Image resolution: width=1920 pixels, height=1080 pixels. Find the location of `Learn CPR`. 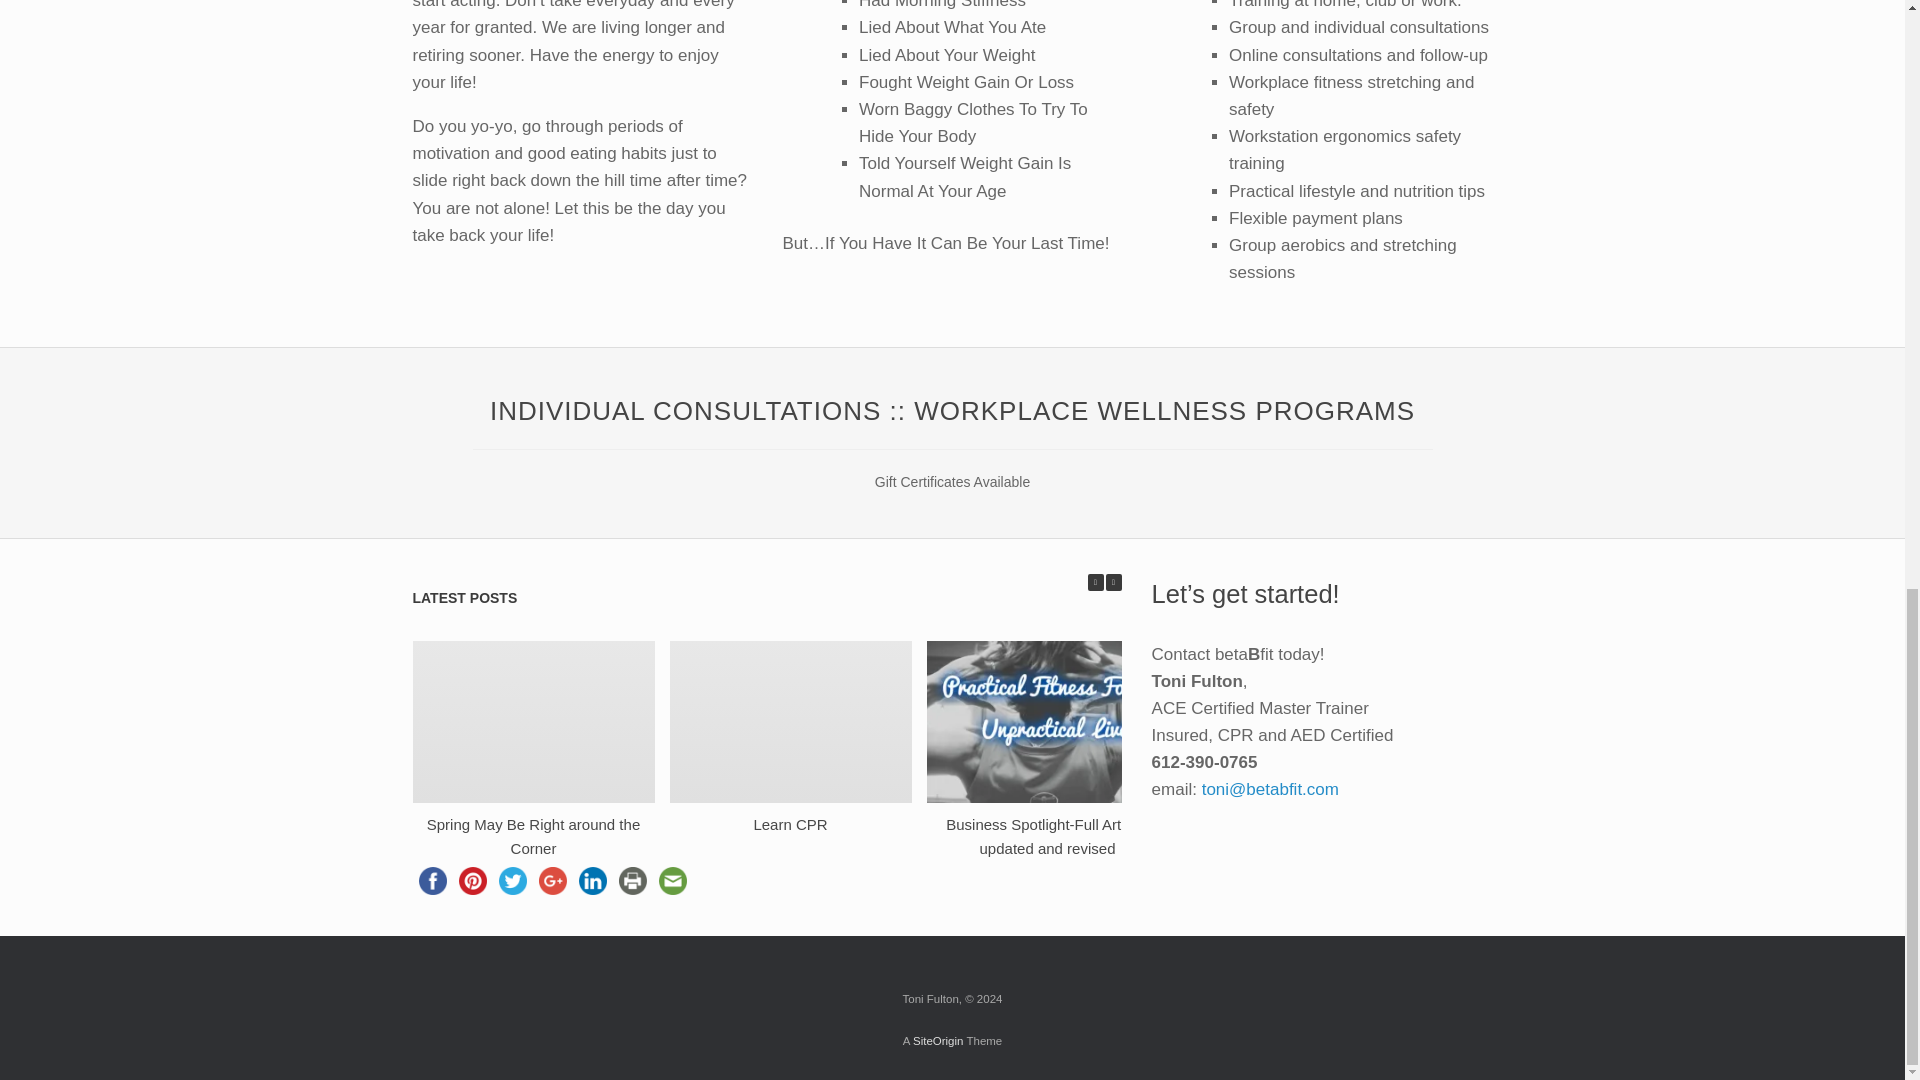

Learn CPR is located at coordinates (790, 824).